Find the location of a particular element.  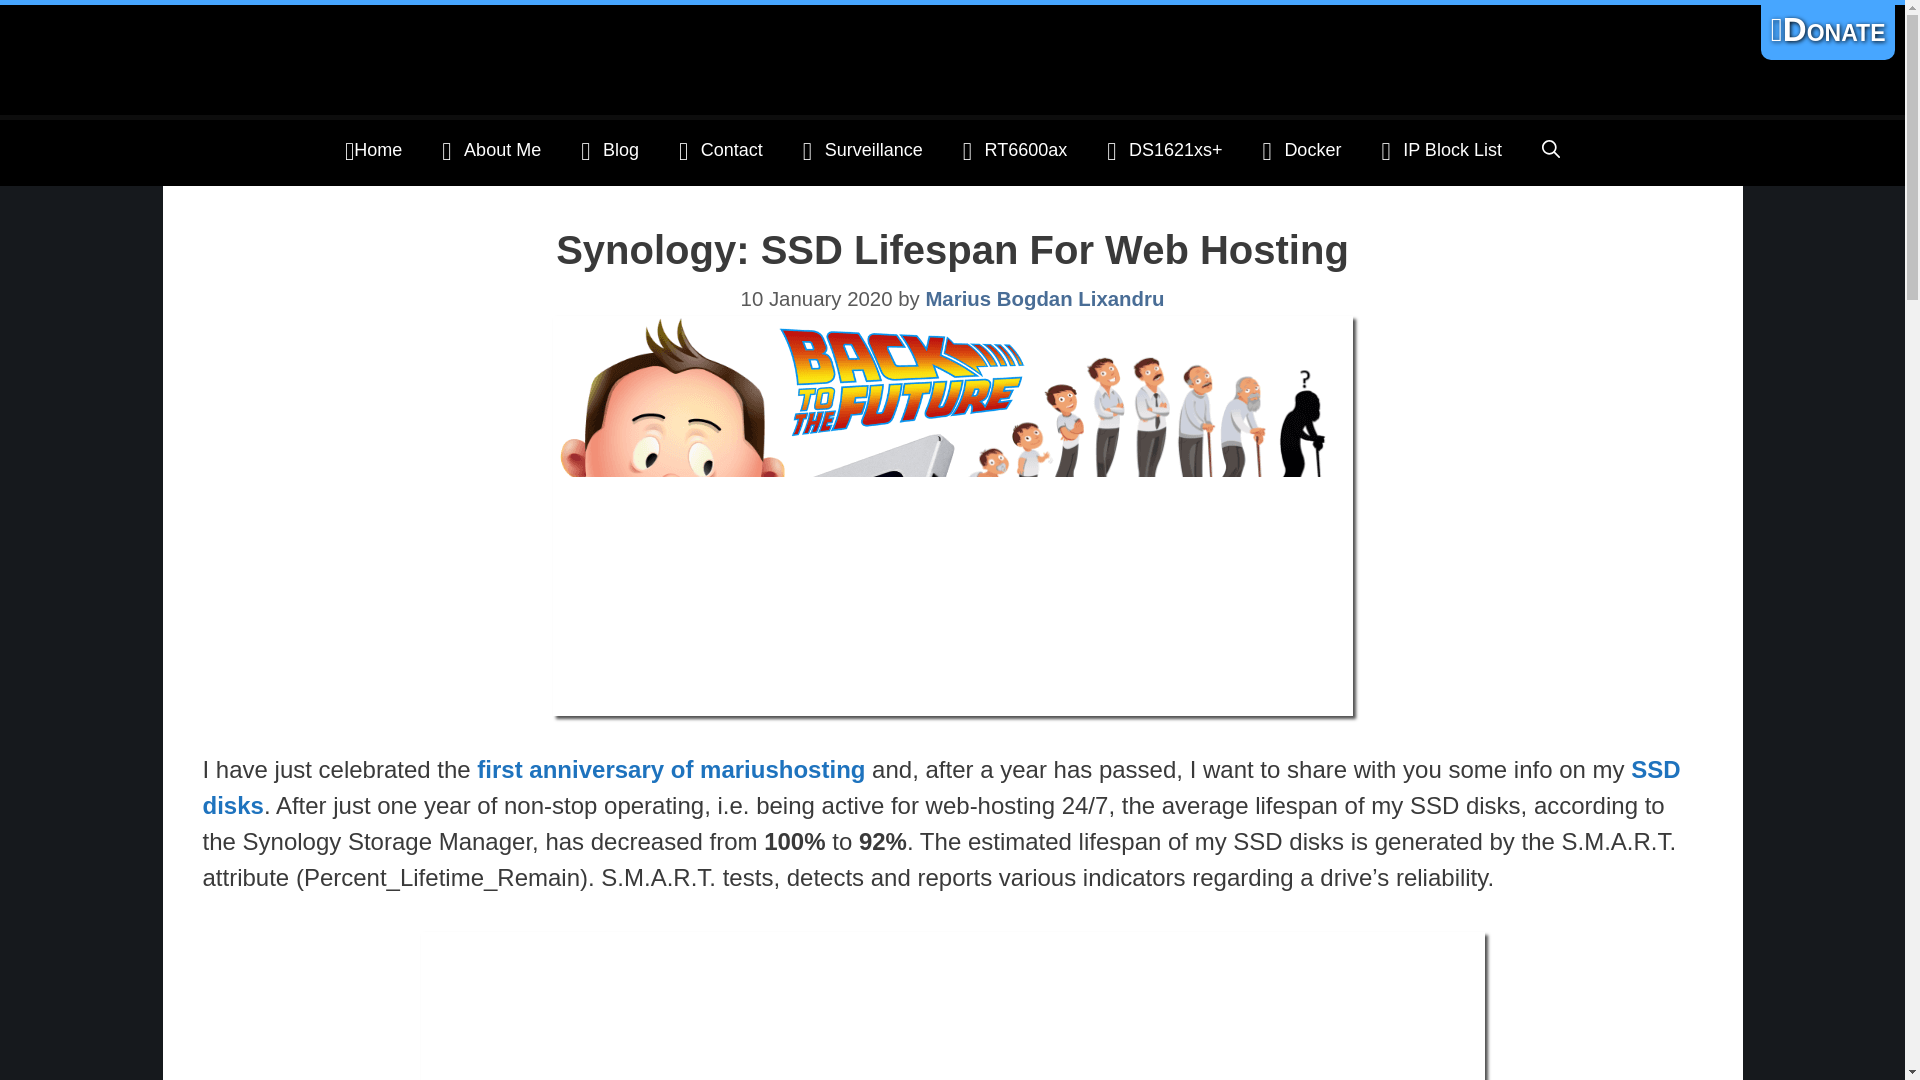

Contact is located at coordinates (720, 152).